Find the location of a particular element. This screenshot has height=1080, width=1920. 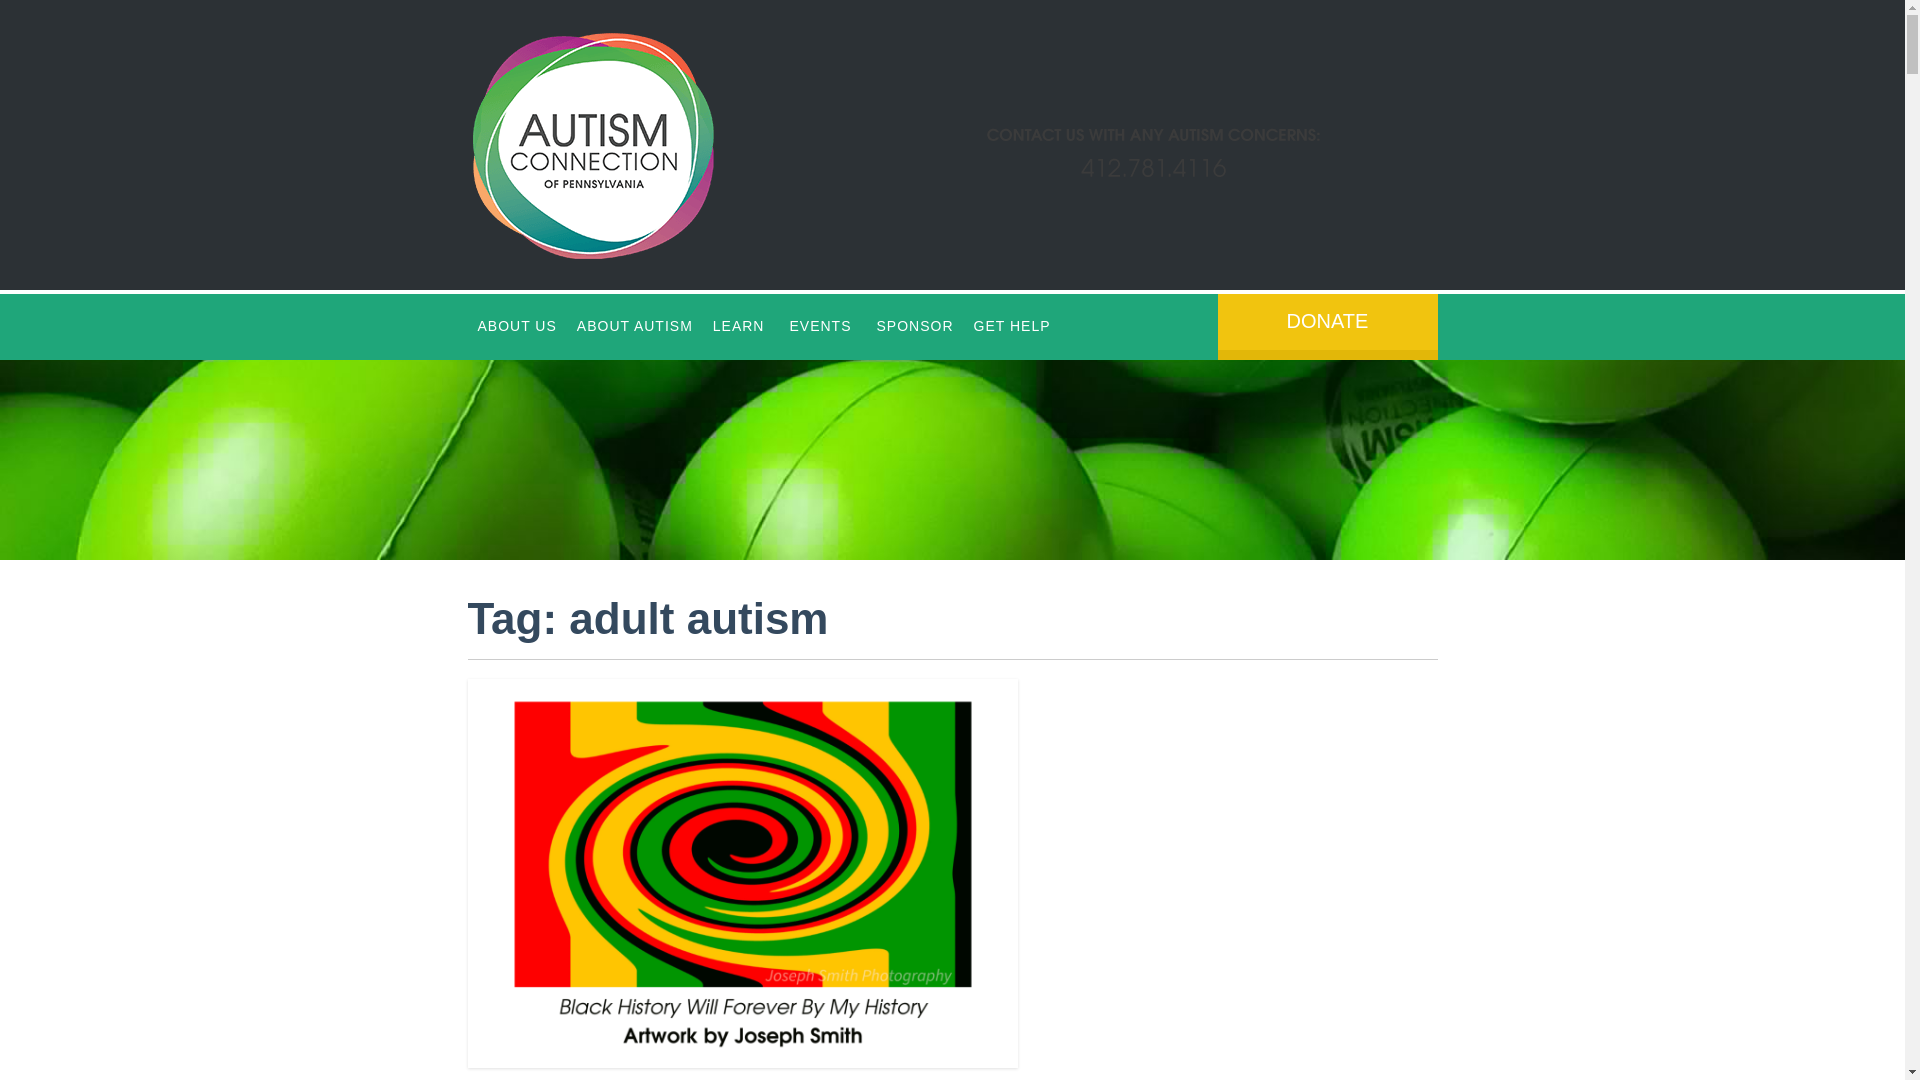

LEARN is located at coordinates (738, 326).